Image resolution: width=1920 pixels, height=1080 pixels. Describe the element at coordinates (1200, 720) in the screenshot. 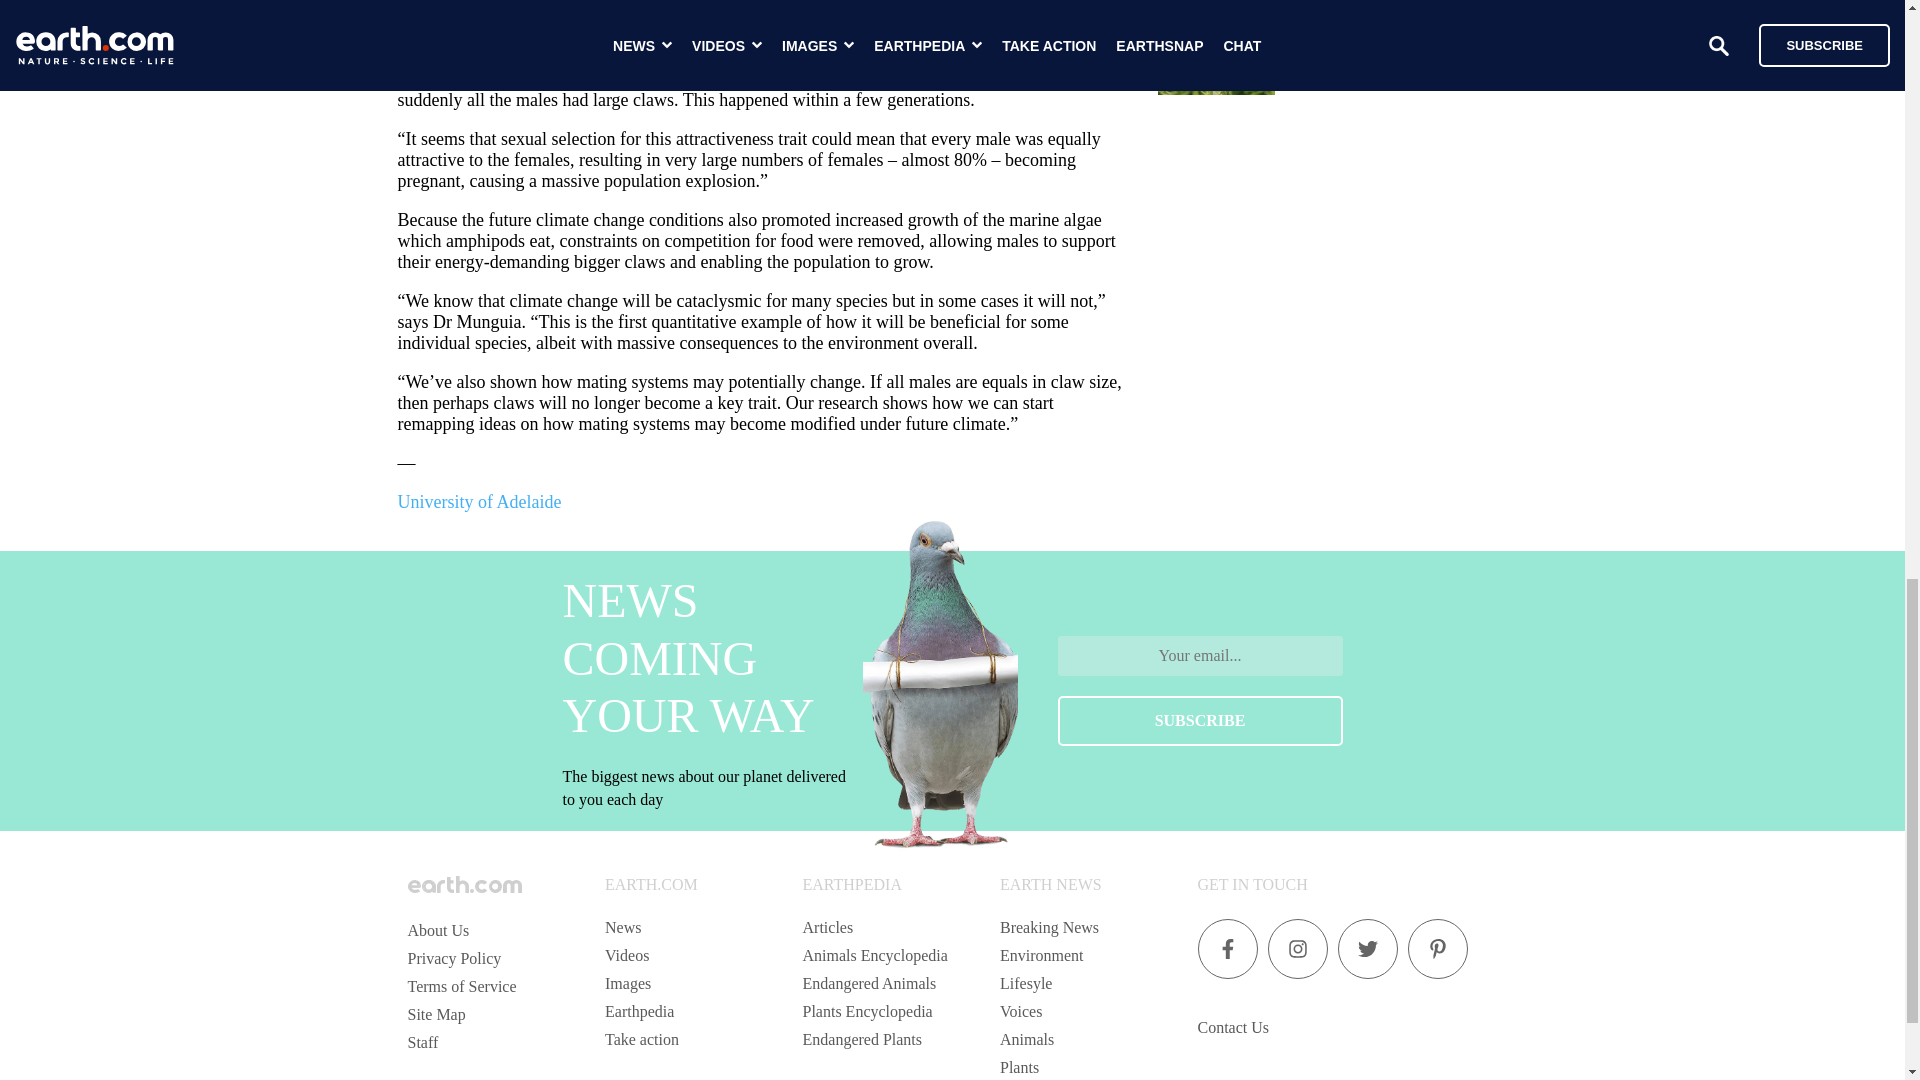

I see `SUBSCRIBE` at that location.